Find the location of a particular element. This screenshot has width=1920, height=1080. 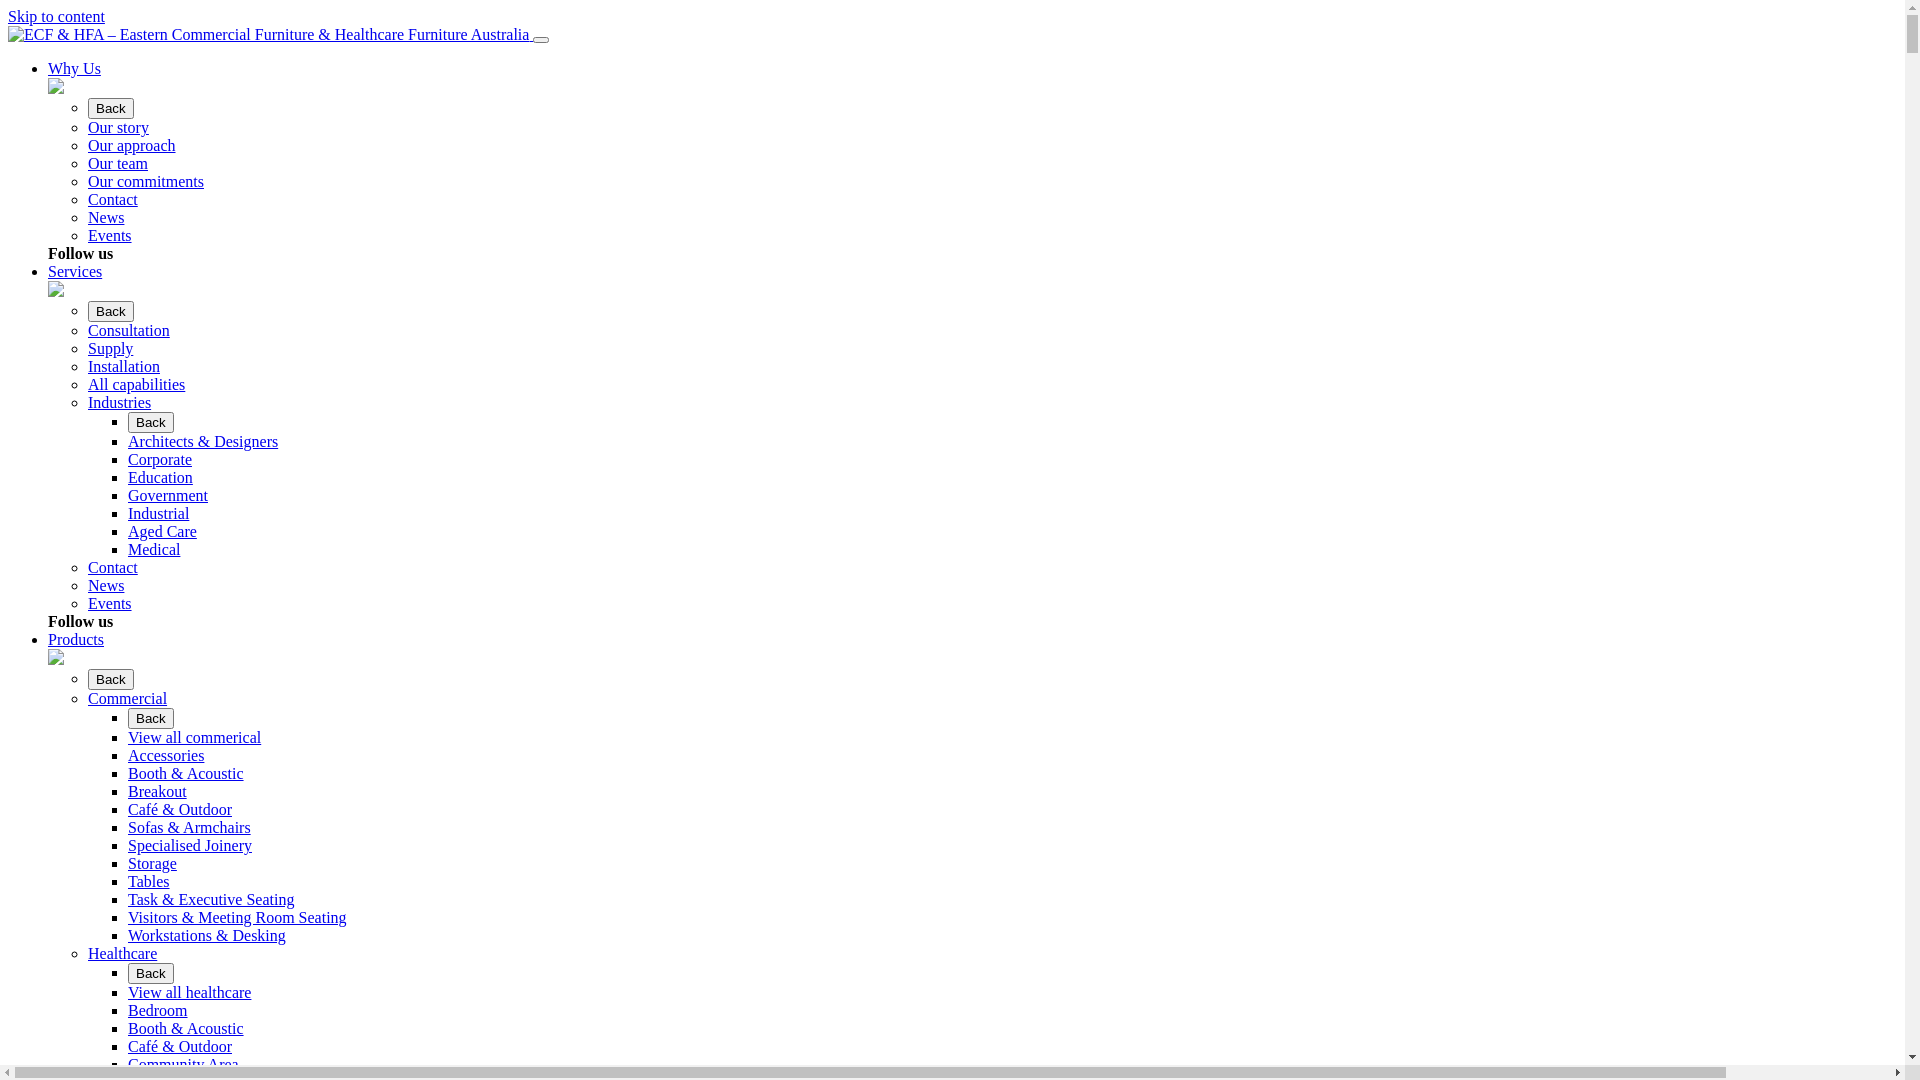

Commercial is located at coordinates (128, 698).